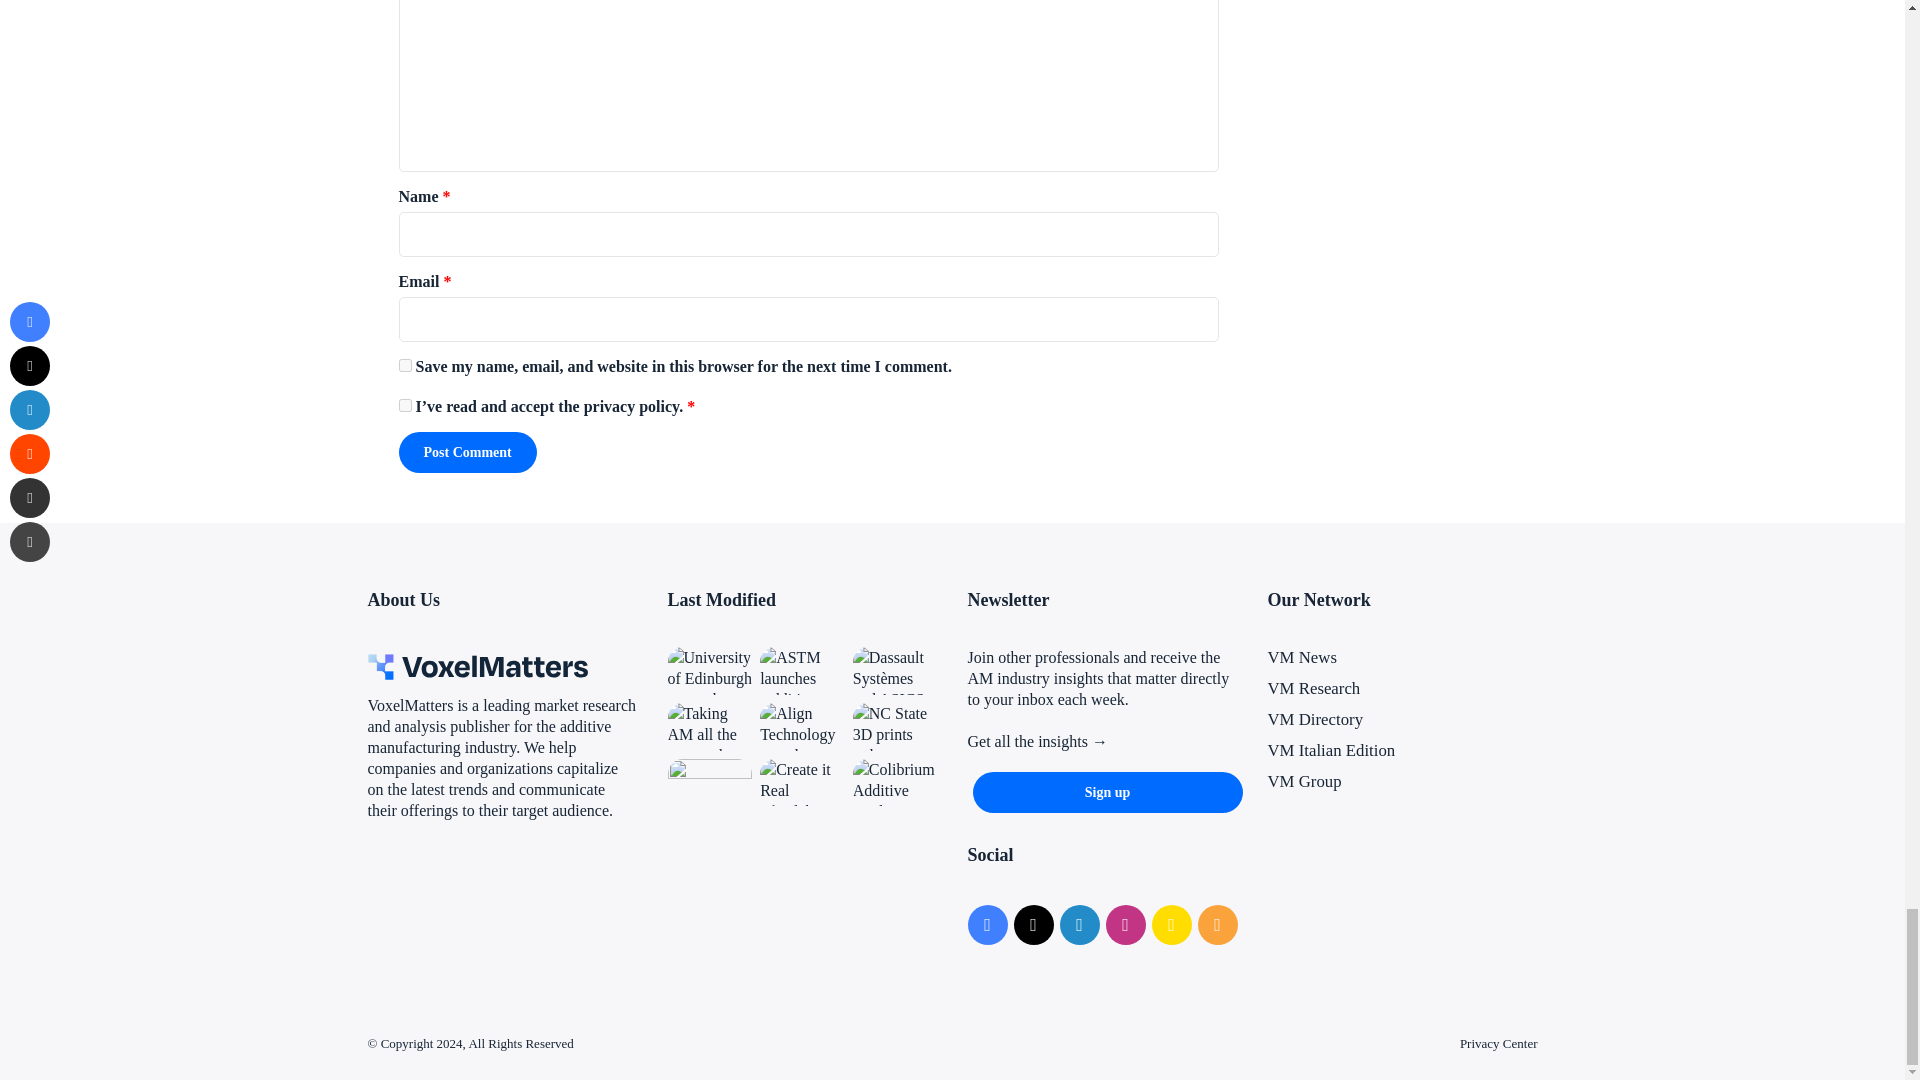 This screenshot has height=1080, width=1920. Describe the element at coordinates (404, 404) in the screenshot. I see `on` at that location.